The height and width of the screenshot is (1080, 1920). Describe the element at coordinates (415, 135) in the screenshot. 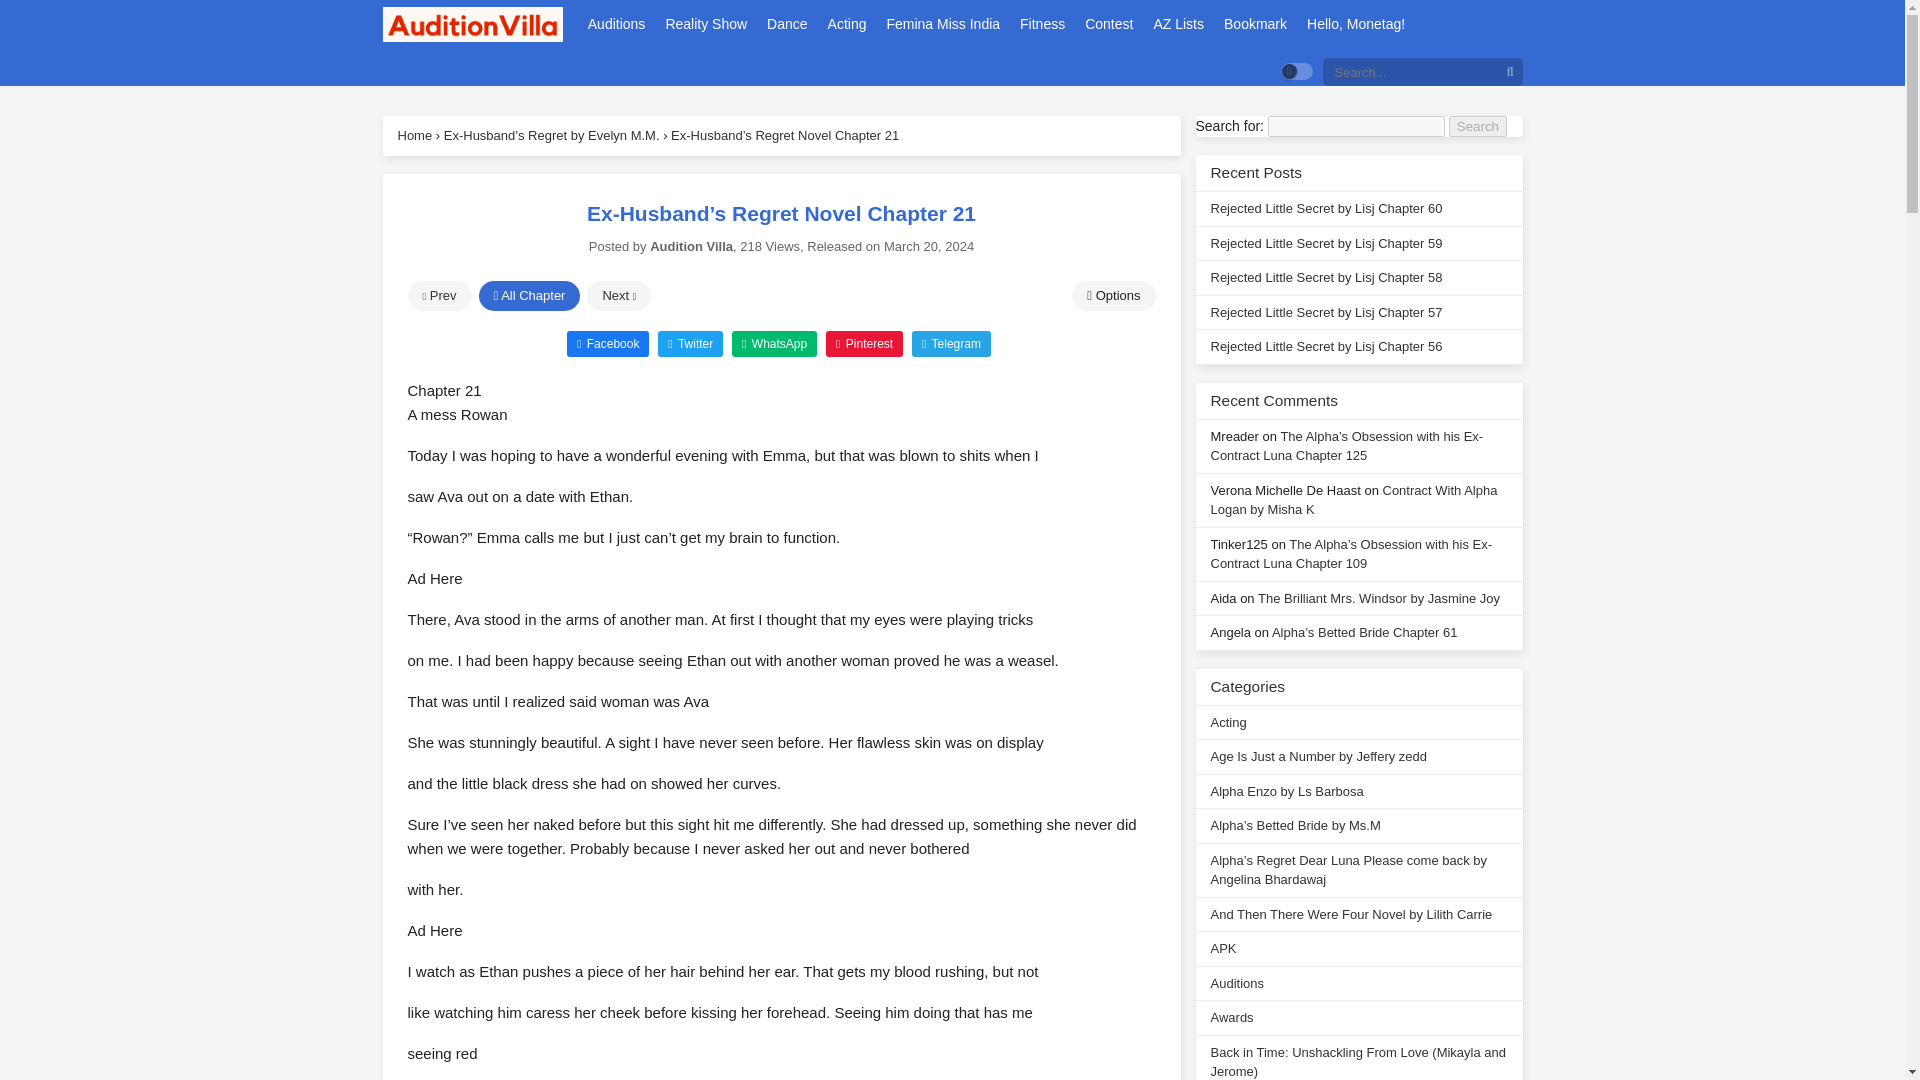

I see `Home` at that location.